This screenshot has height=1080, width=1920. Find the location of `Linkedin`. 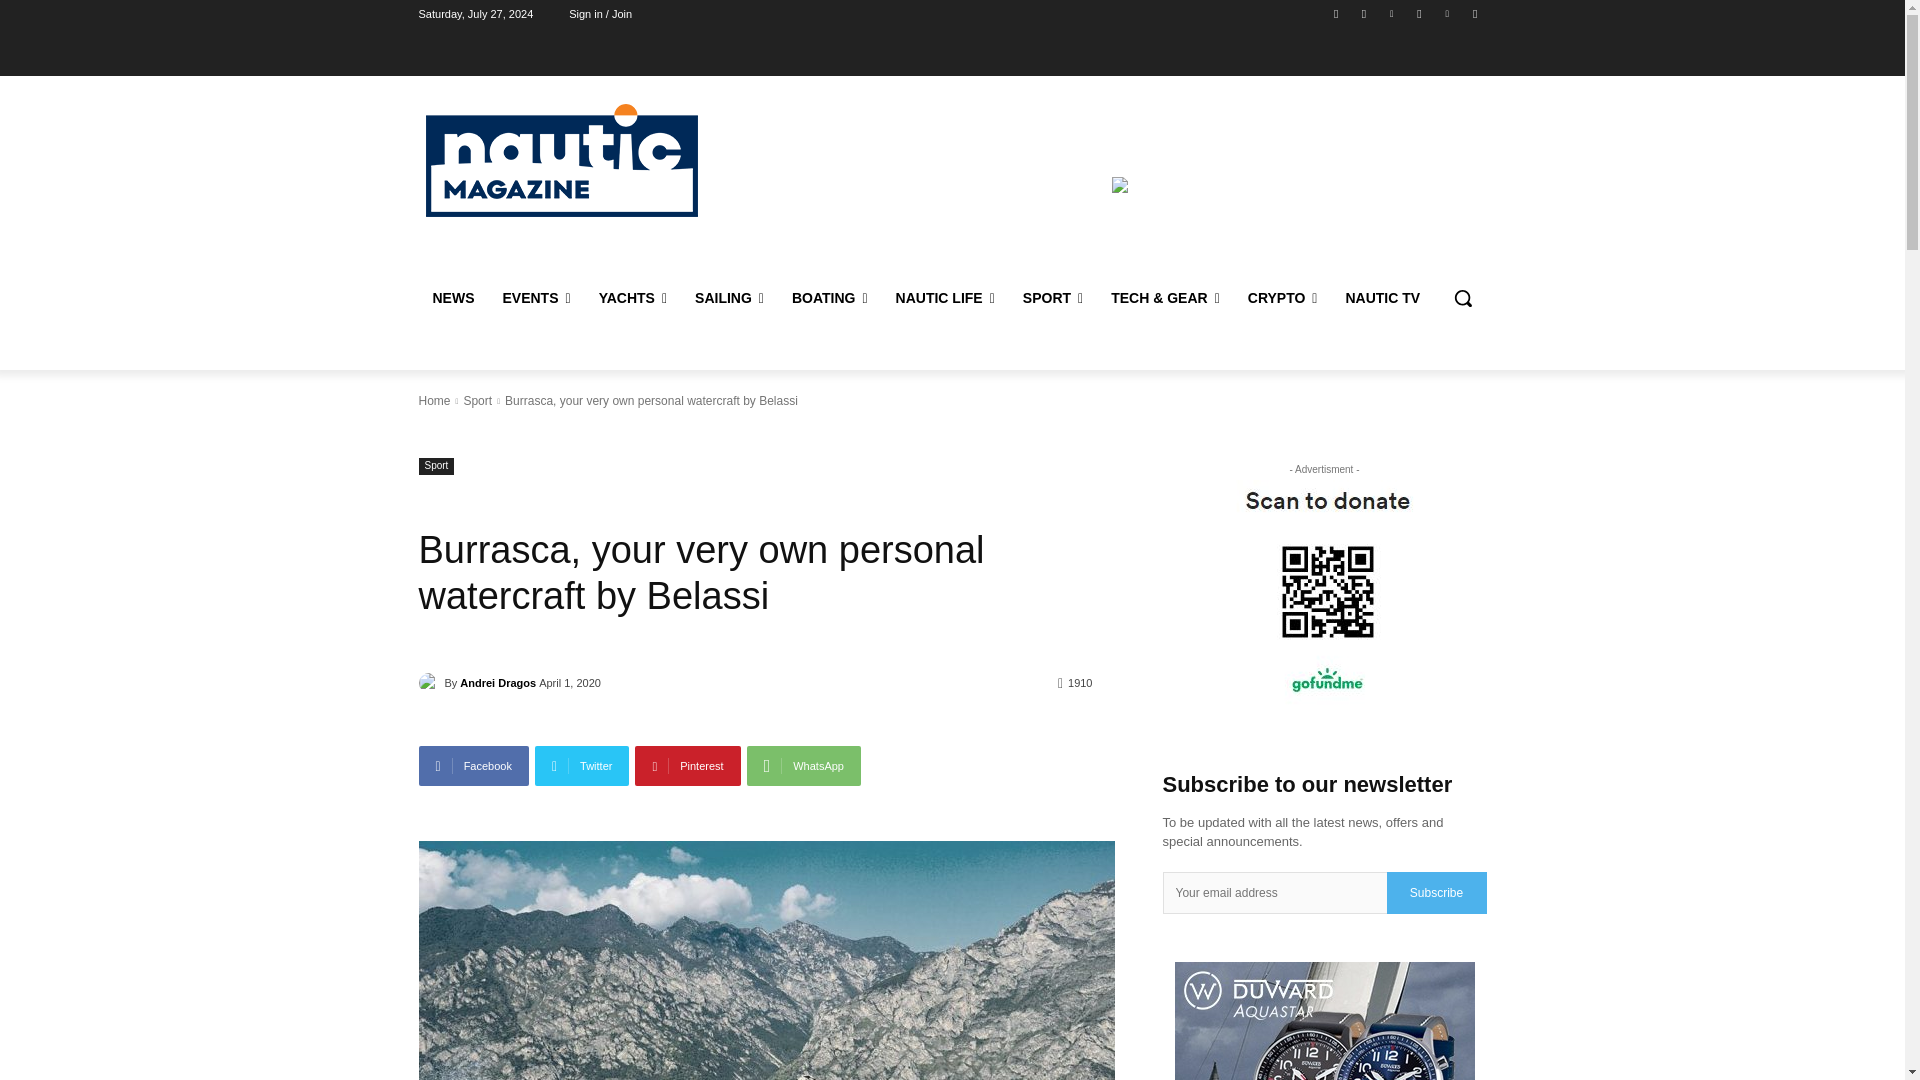

Linkedin is located at coordinates (1392, 13).